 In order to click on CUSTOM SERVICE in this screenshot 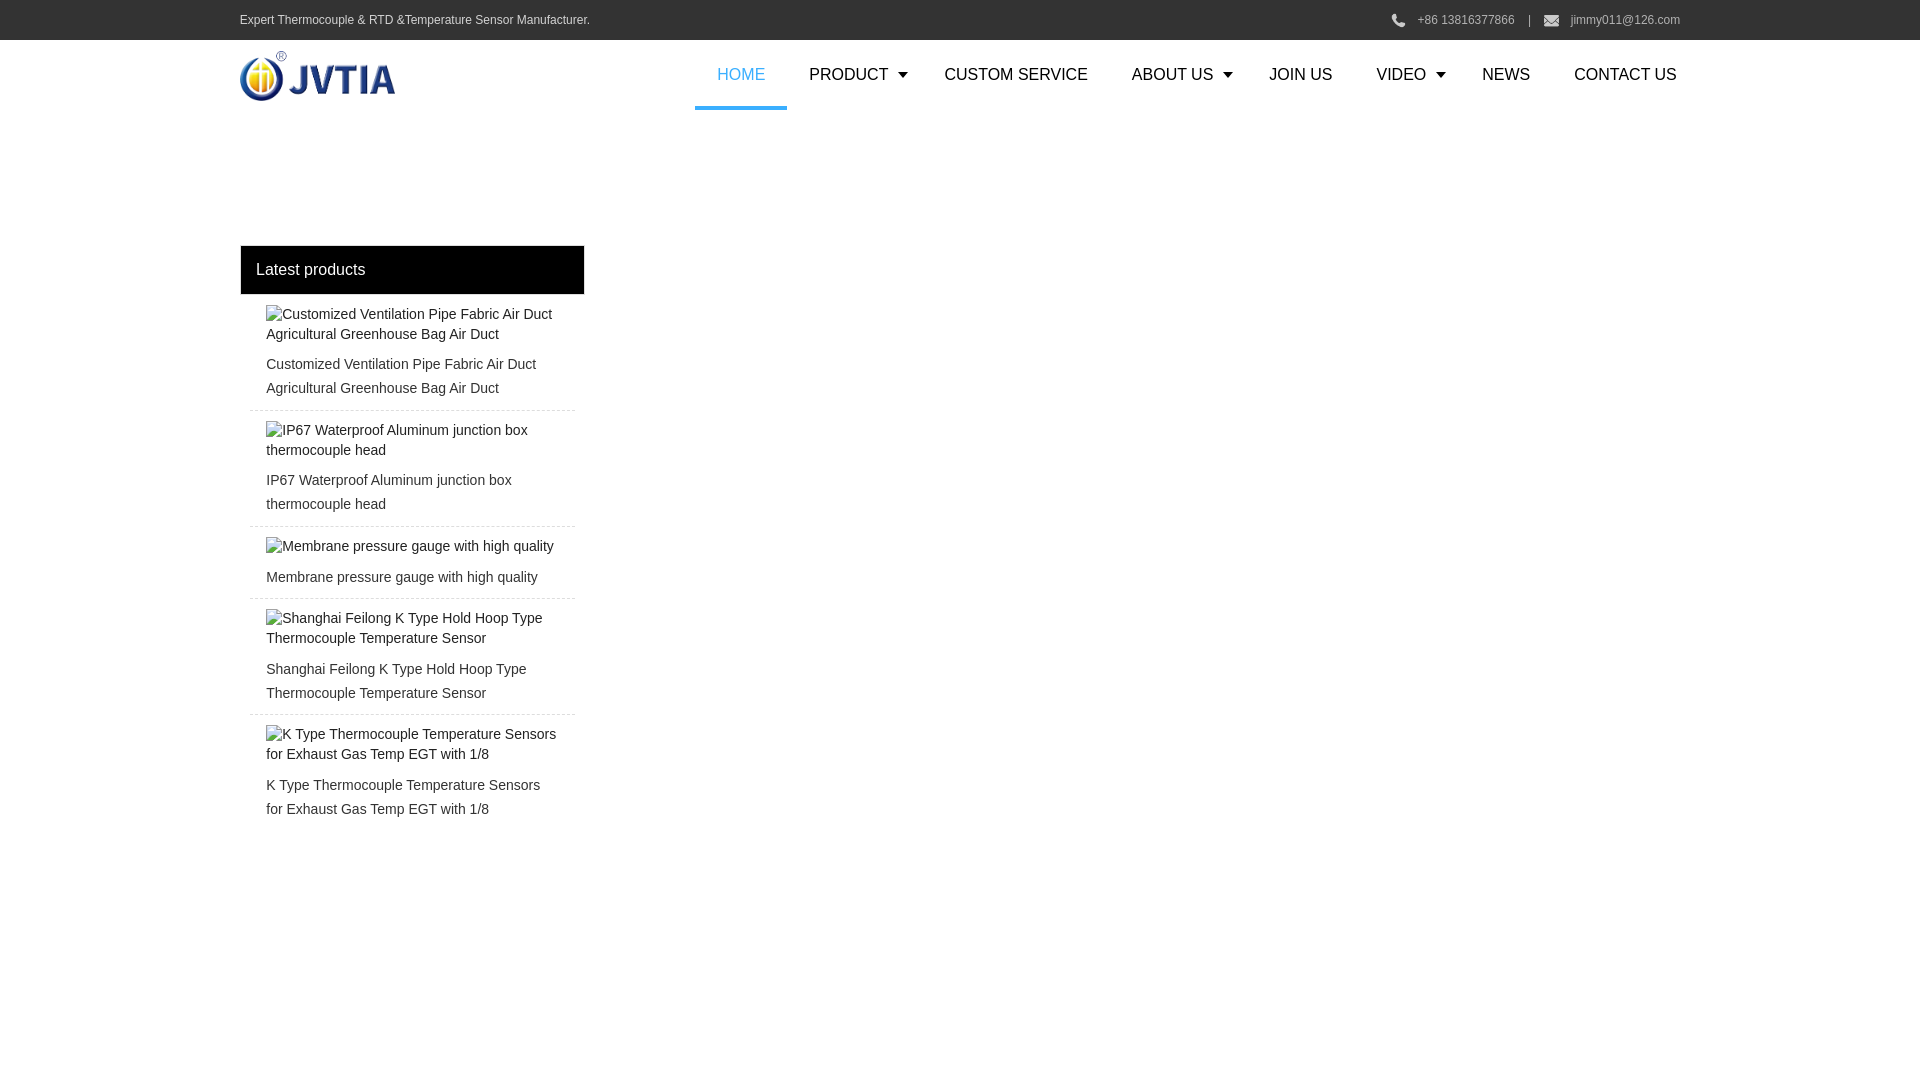, I will do `click(1015, 74)`.